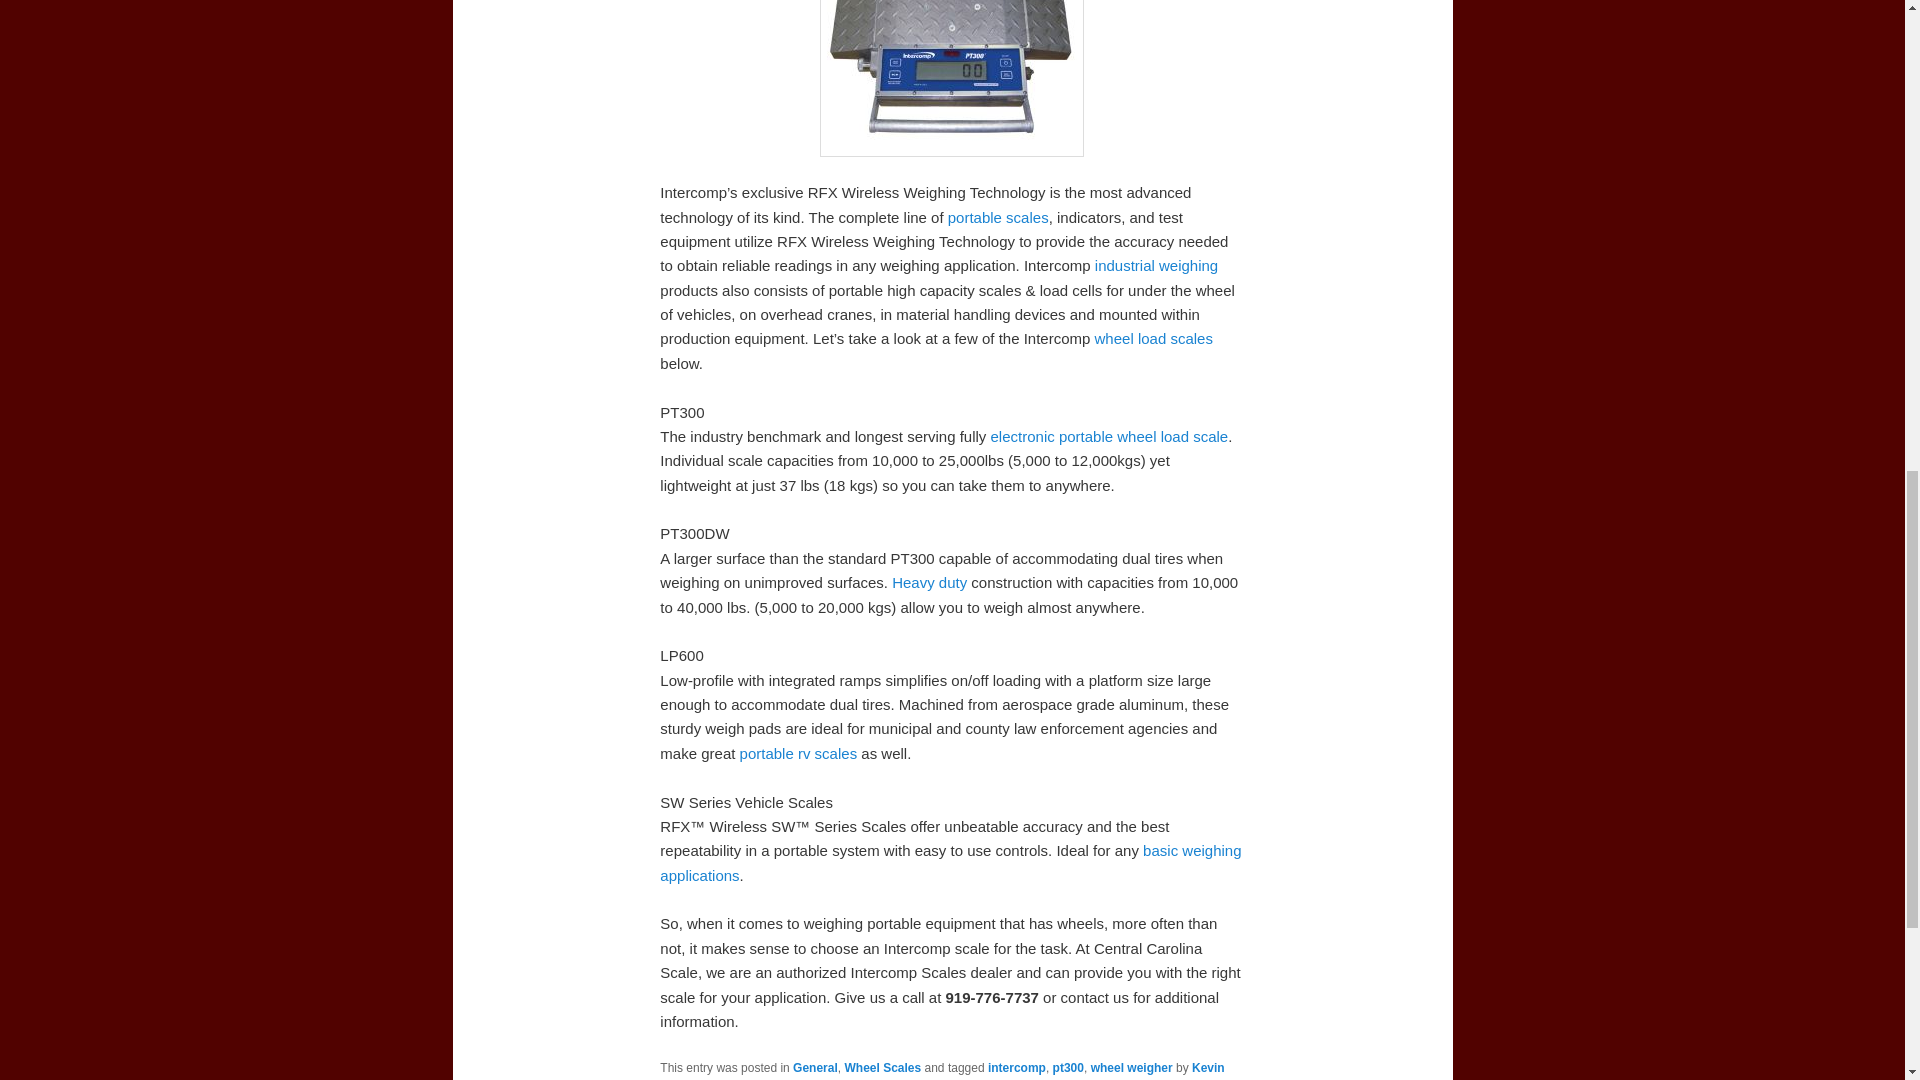  What do you see at coordinates (1068, 1067) in the screenshot?
I see `pt300` at bounding box center [1068, 1067].